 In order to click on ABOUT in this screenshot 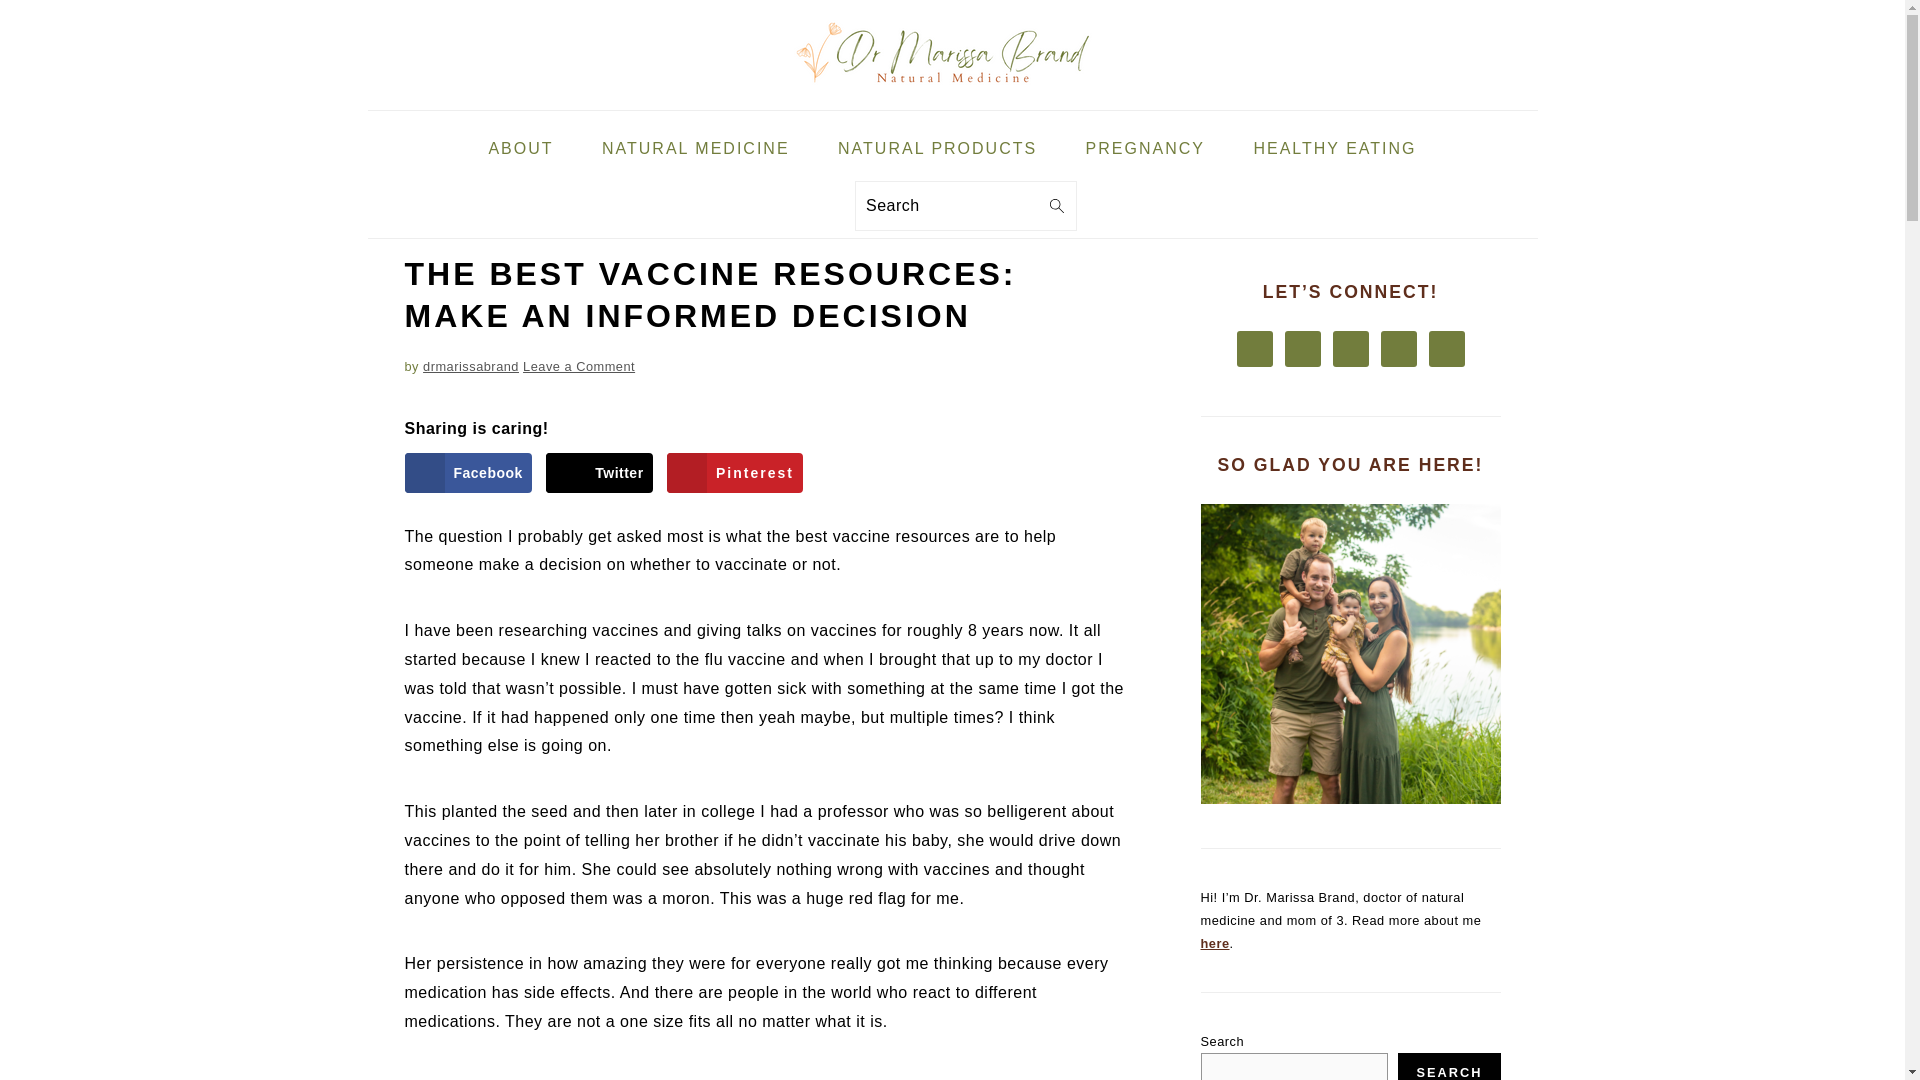, I will do `click(520, 149)`.